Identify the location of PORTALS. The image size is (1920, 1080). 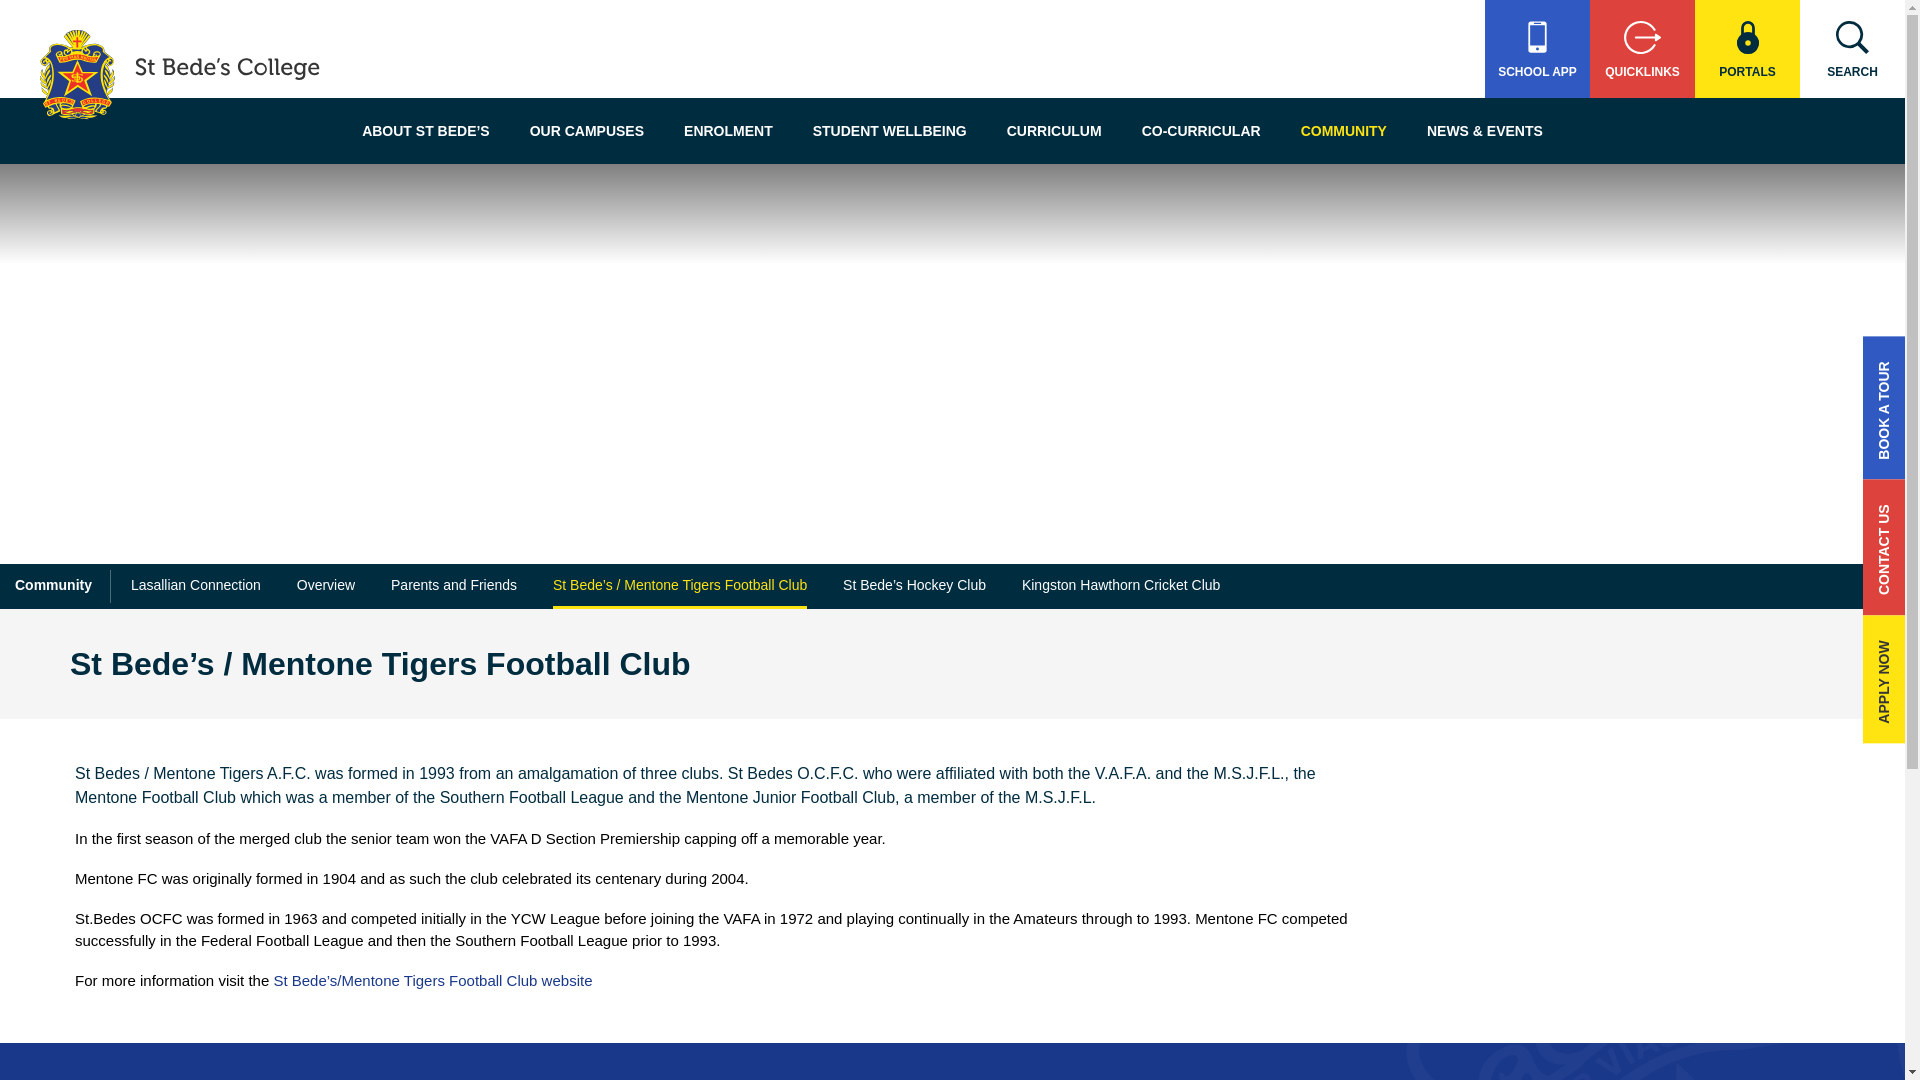
(1748, 49).